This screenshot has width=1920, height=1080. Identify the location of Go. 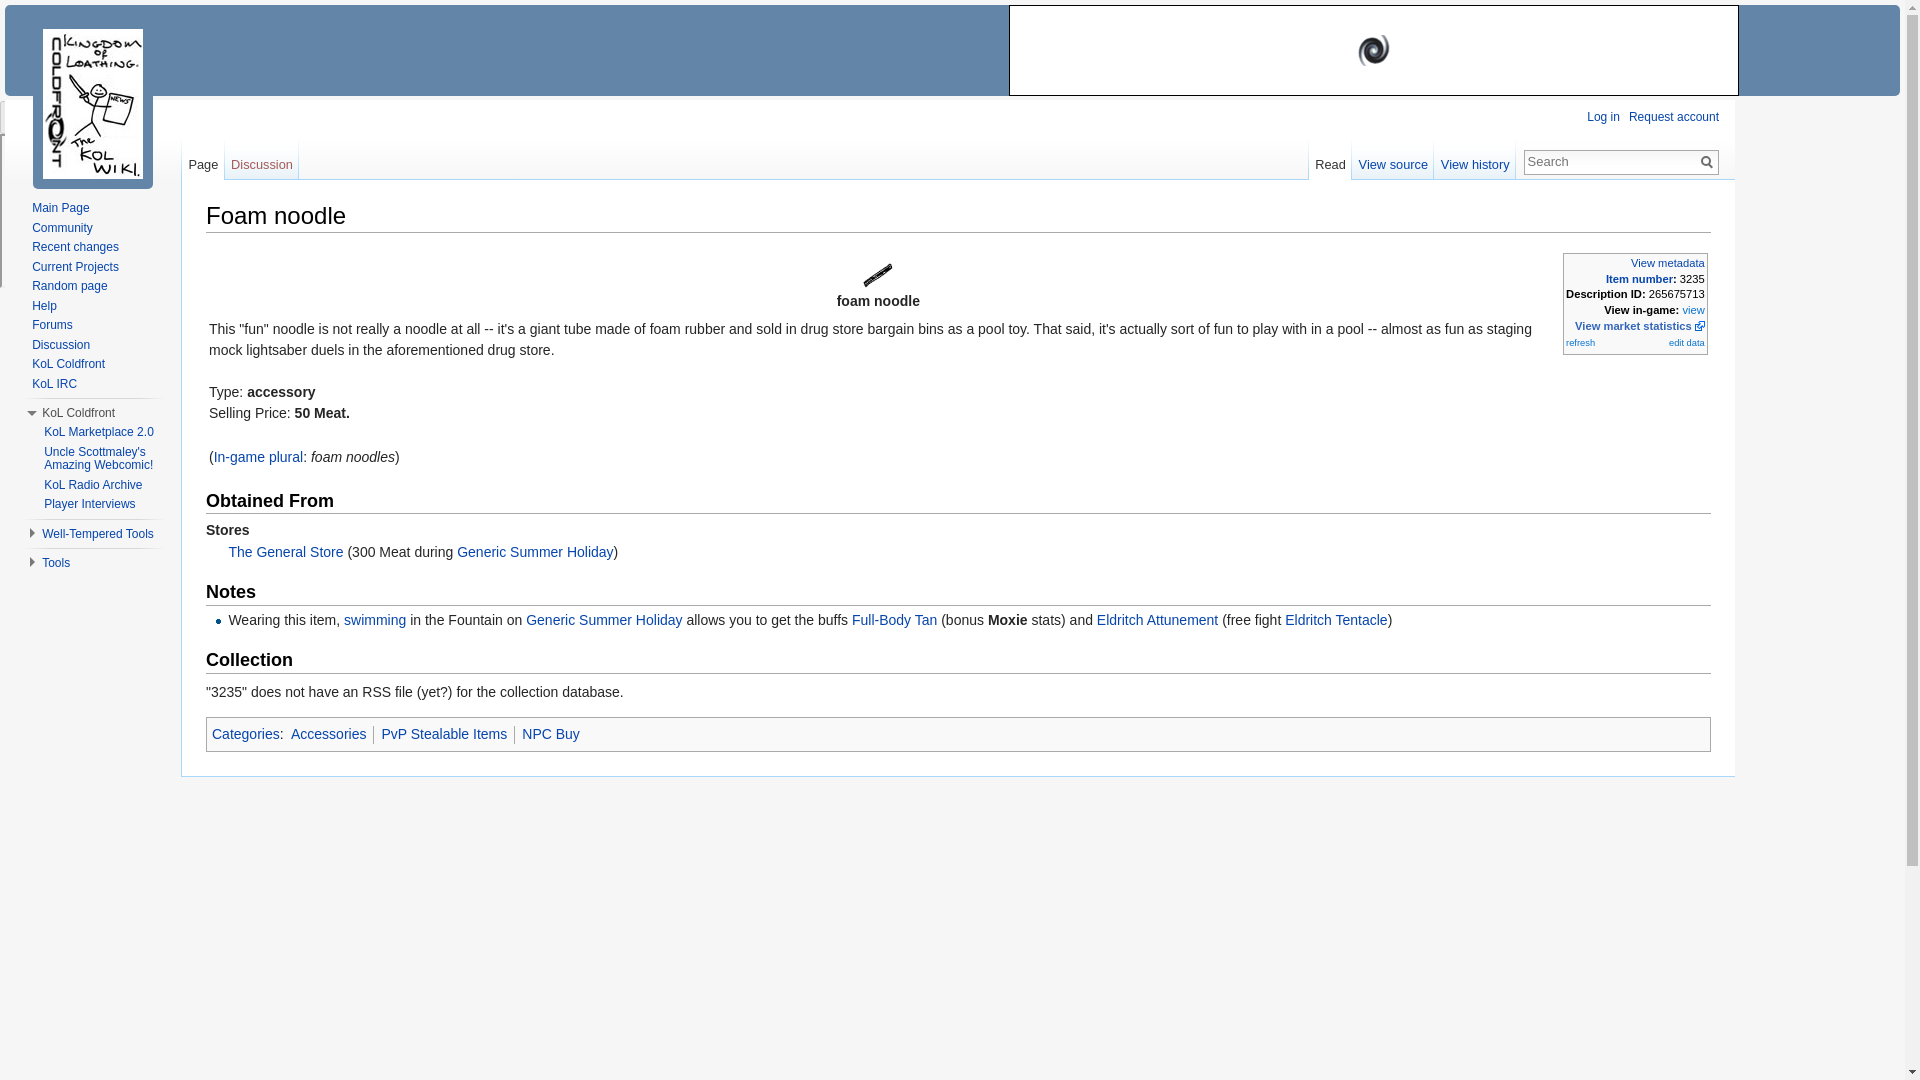
(1706, 162).